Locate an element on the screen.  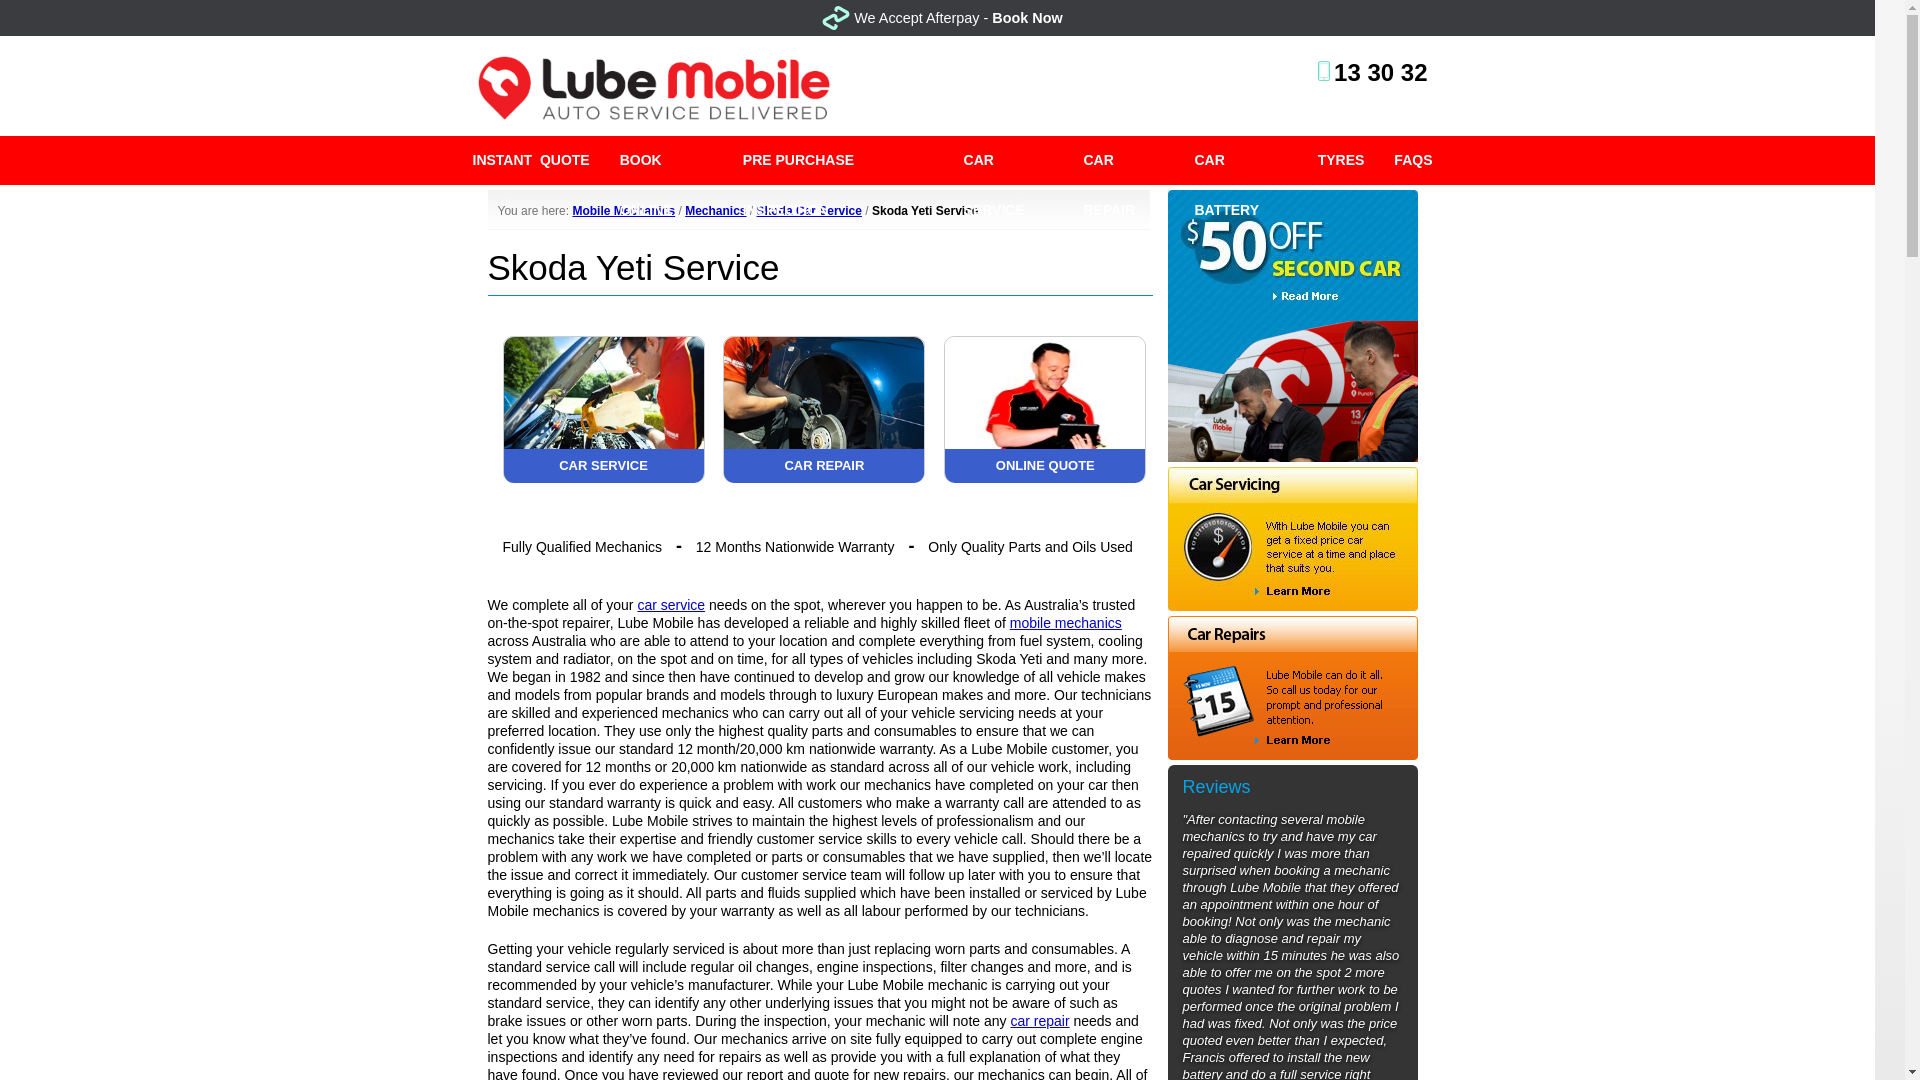
Book Now is located at coordinates (1026, 17).